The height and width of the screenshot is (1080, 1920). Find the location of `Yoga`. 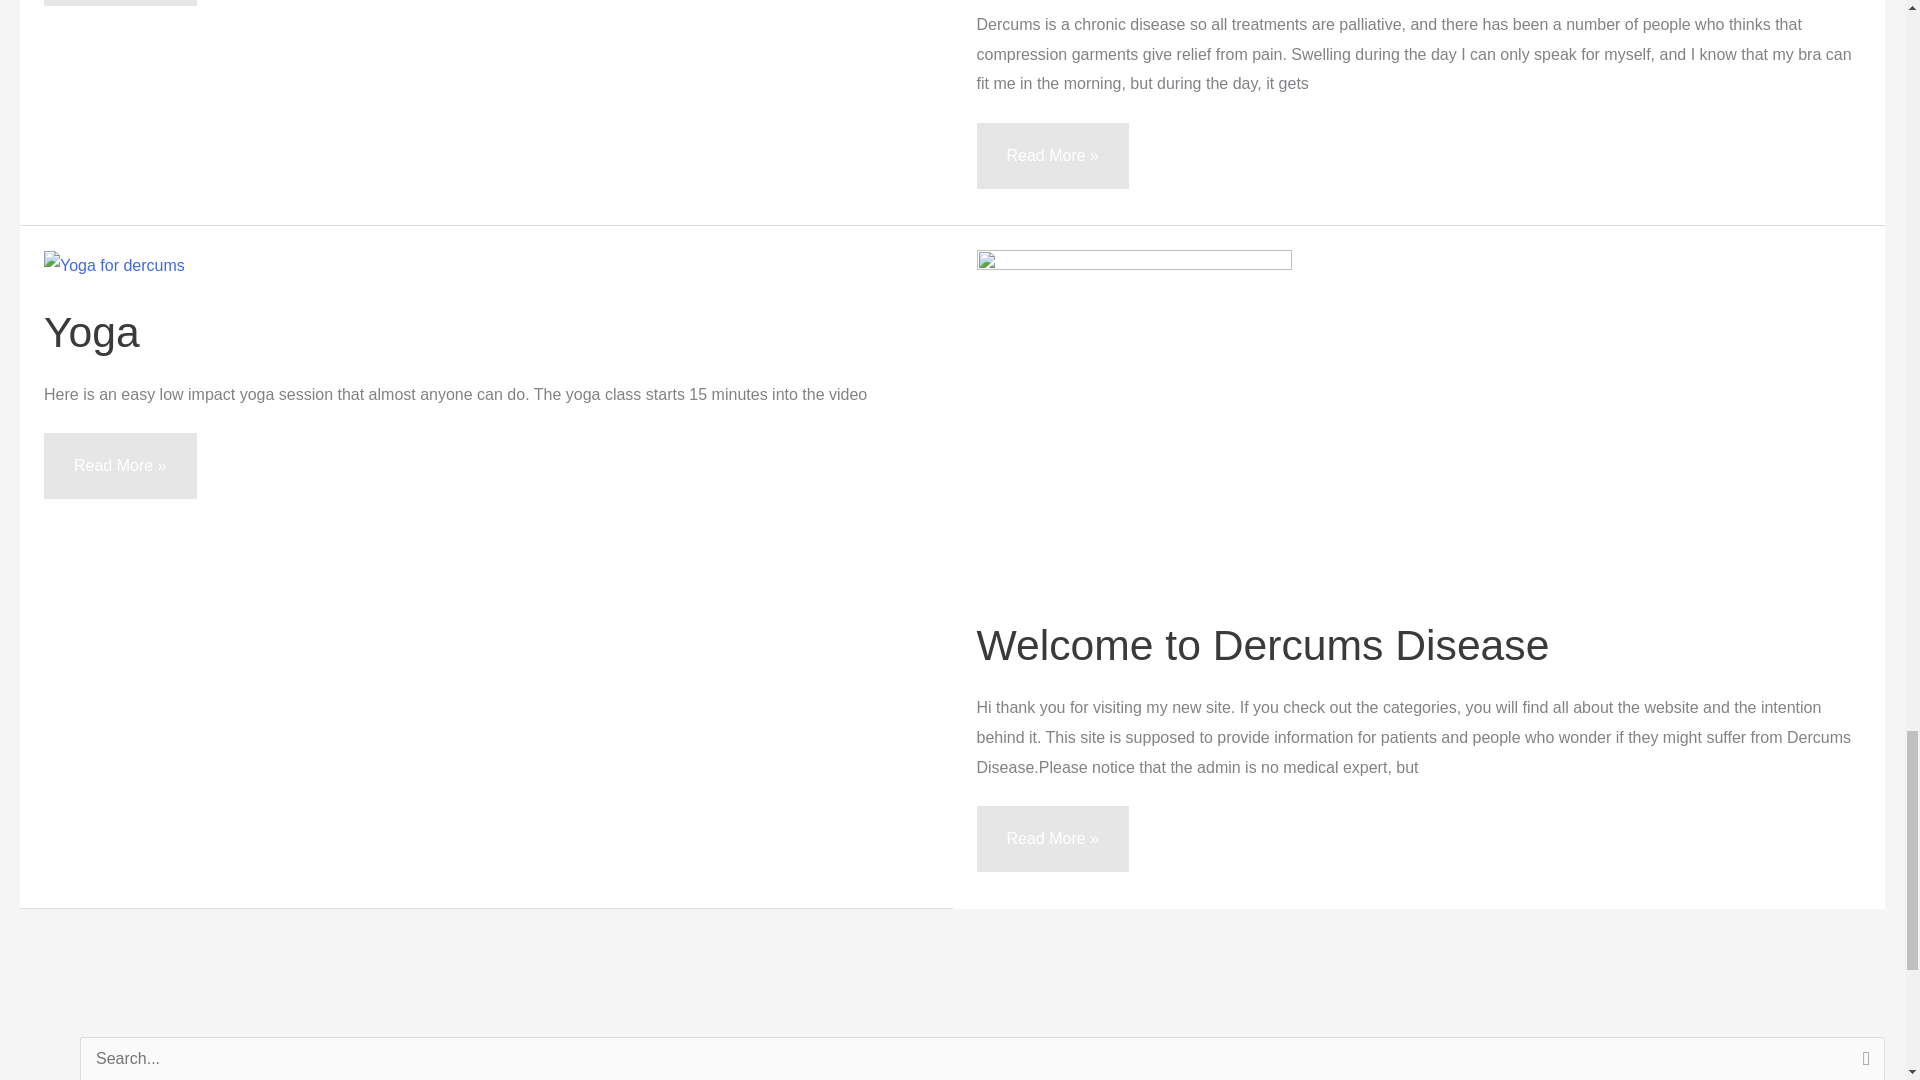

Yoga is located at coordinates (92, 332).